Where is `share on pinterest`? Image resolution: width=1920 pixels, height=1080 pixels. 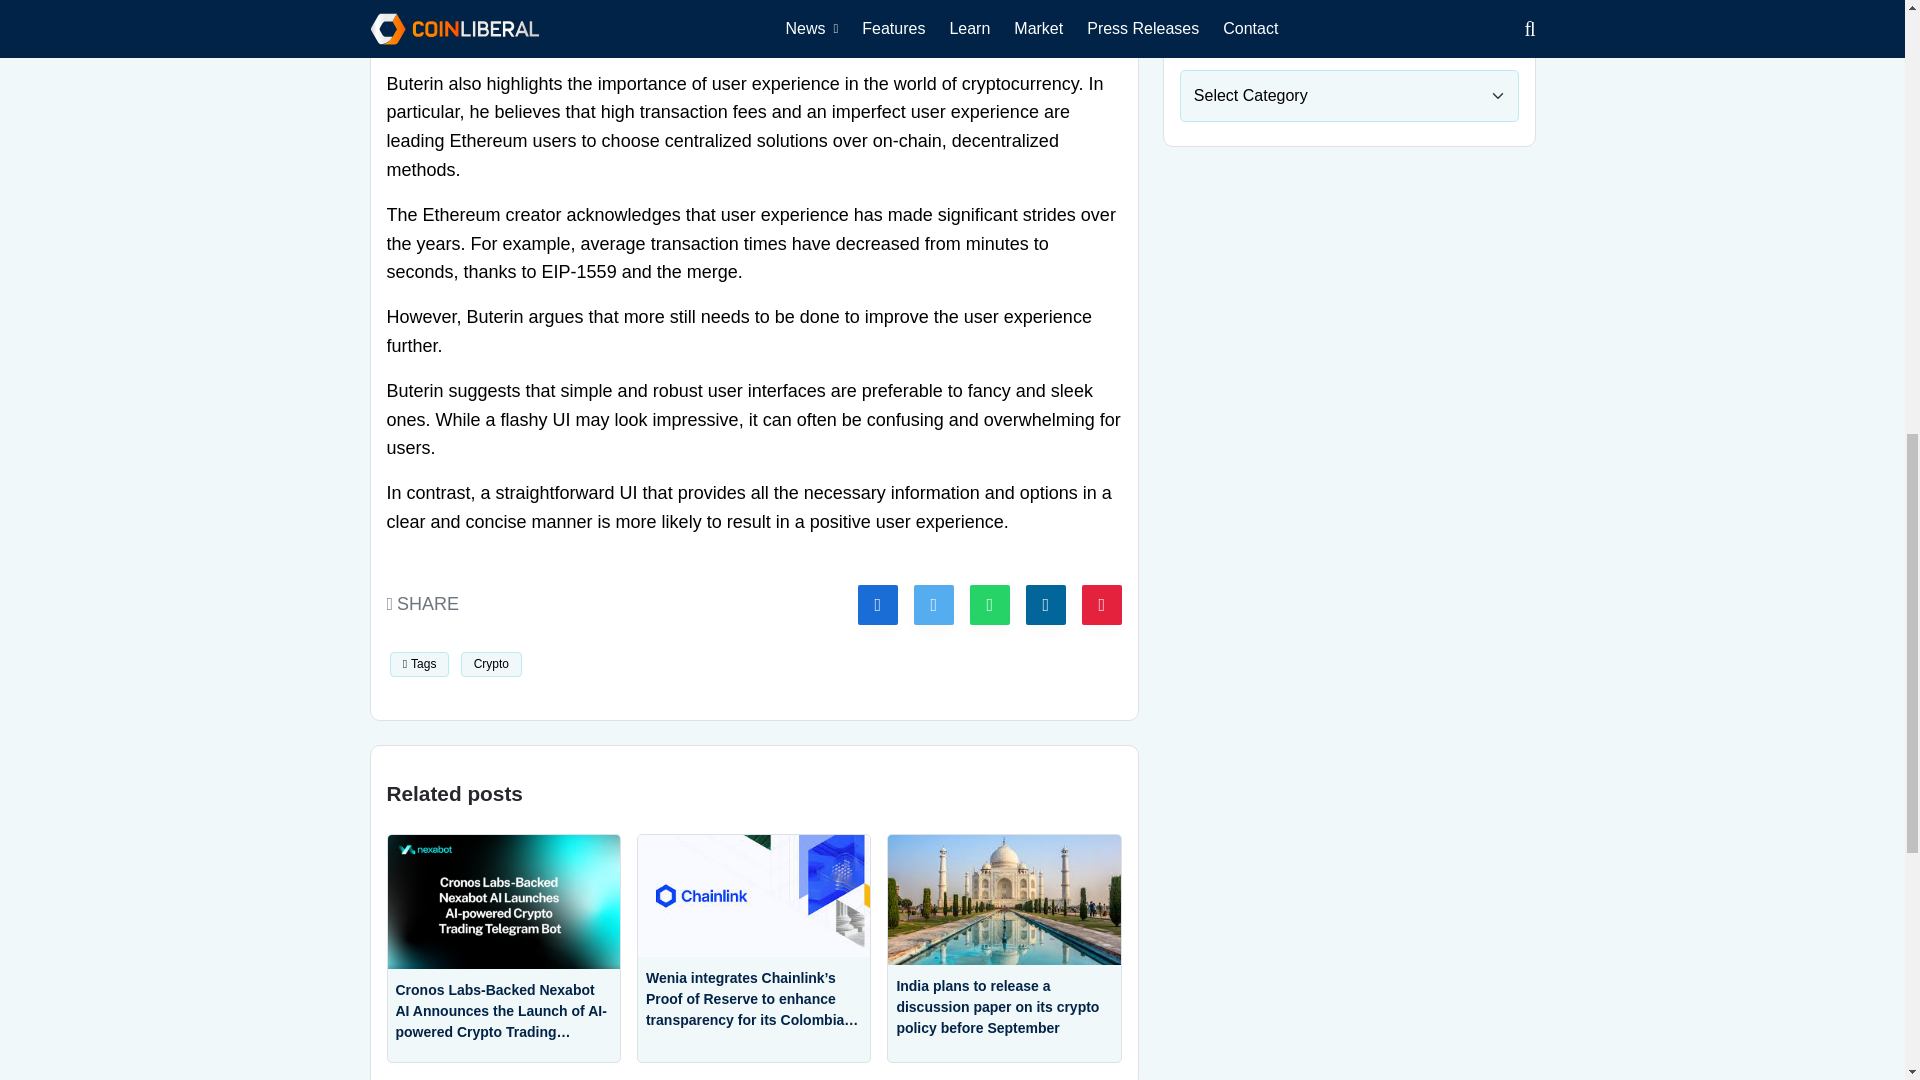 share on pinterest is located at coordinates (1102, 605).